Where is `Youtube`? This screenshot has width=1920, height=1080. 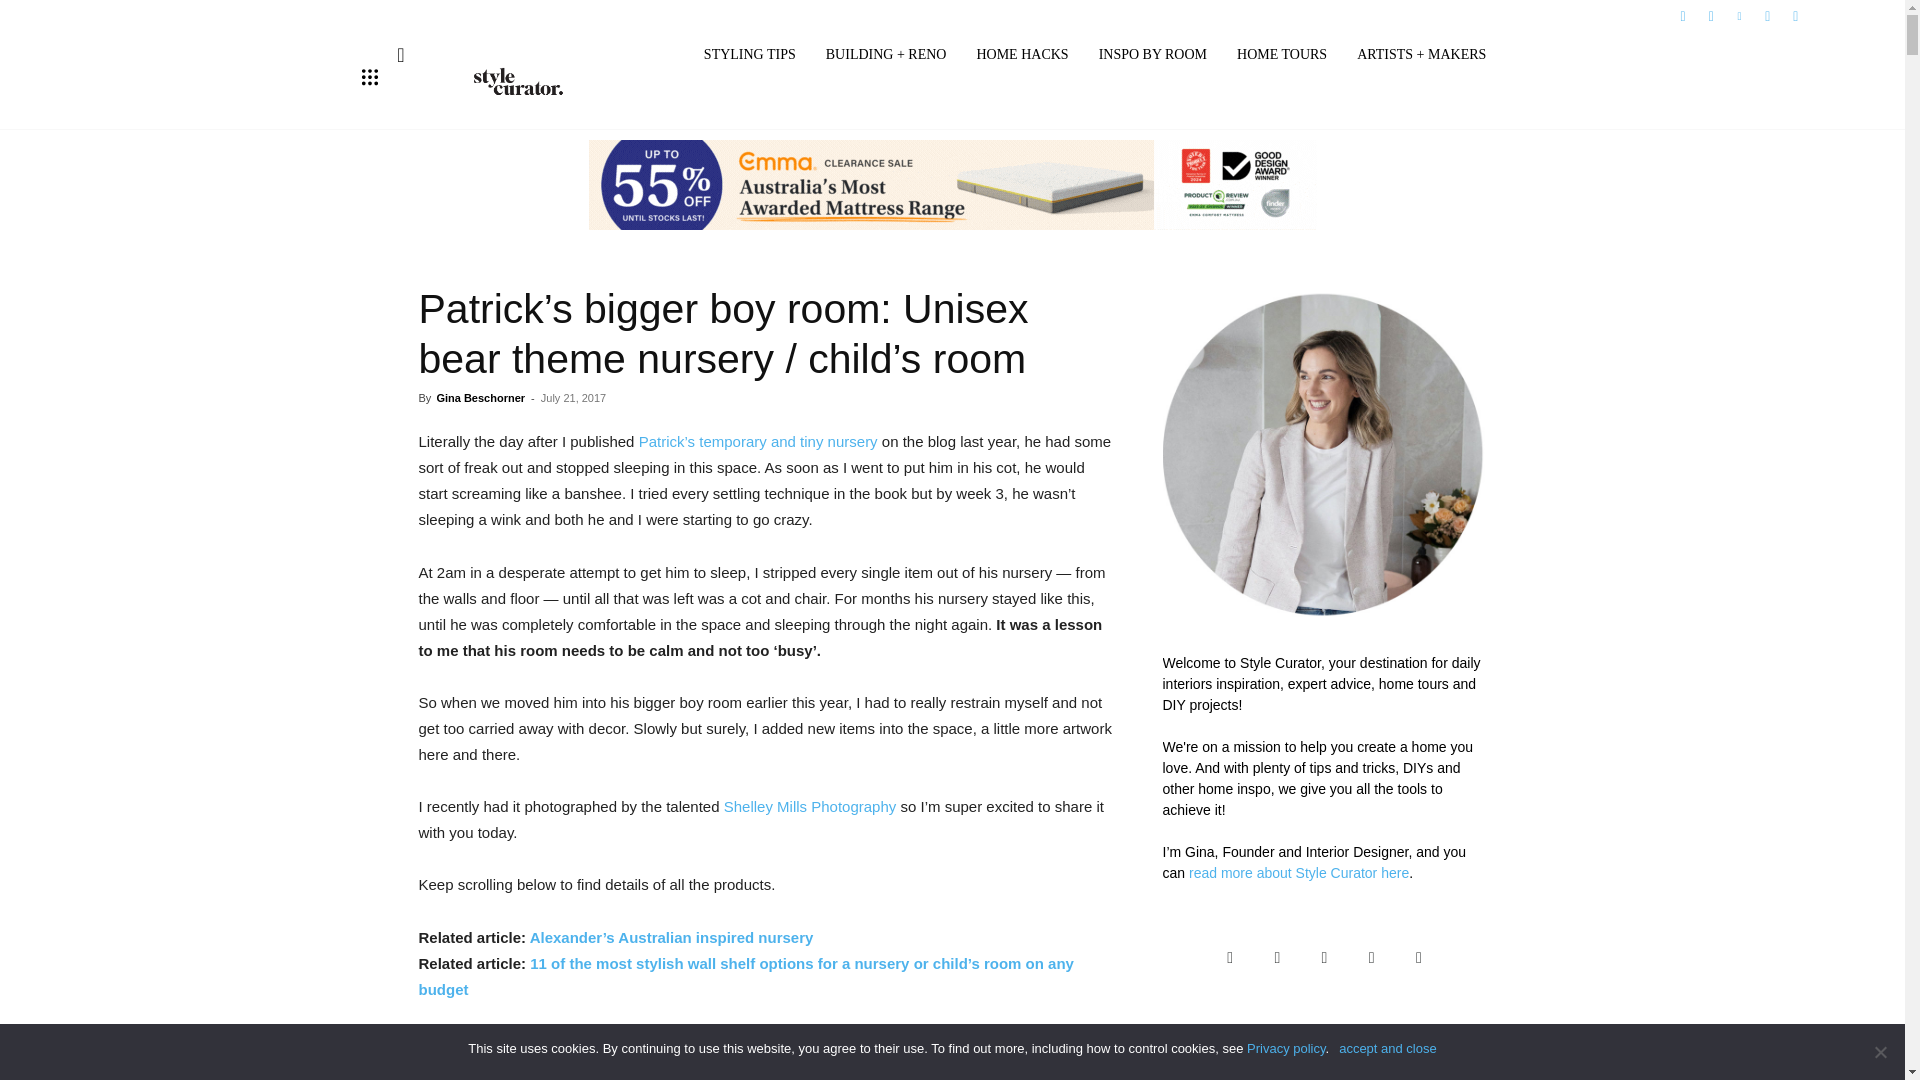
Youtube is located at coordinates (1796, 14).